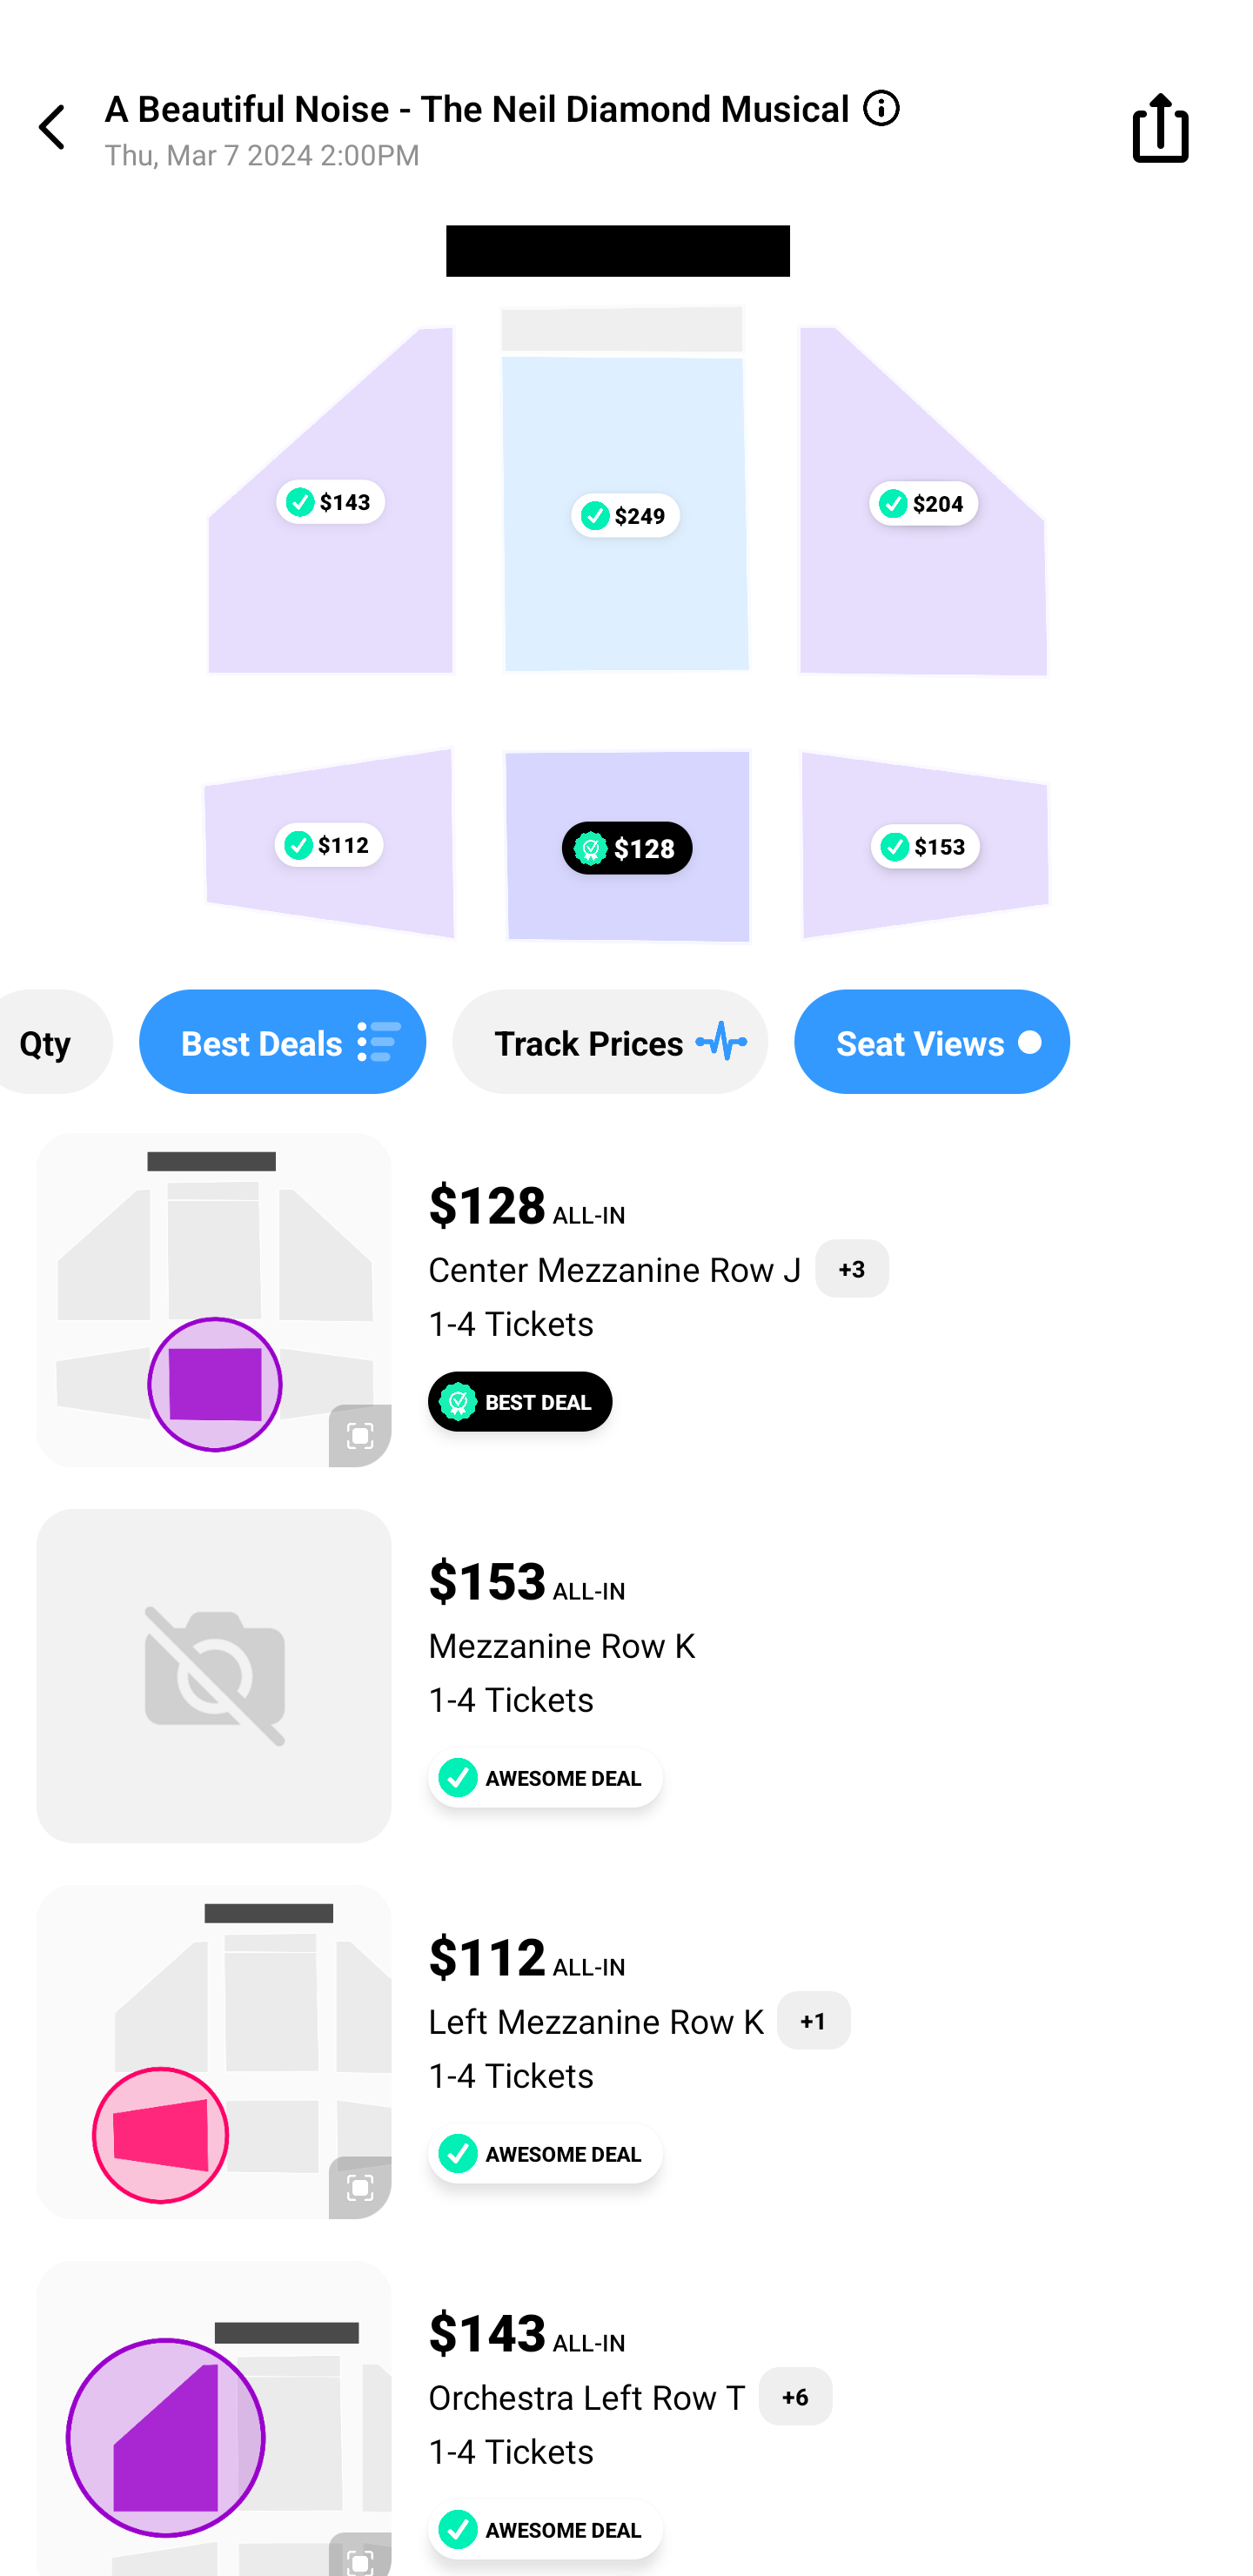  I want to click on BEST DEAL, so click(520, 1401).